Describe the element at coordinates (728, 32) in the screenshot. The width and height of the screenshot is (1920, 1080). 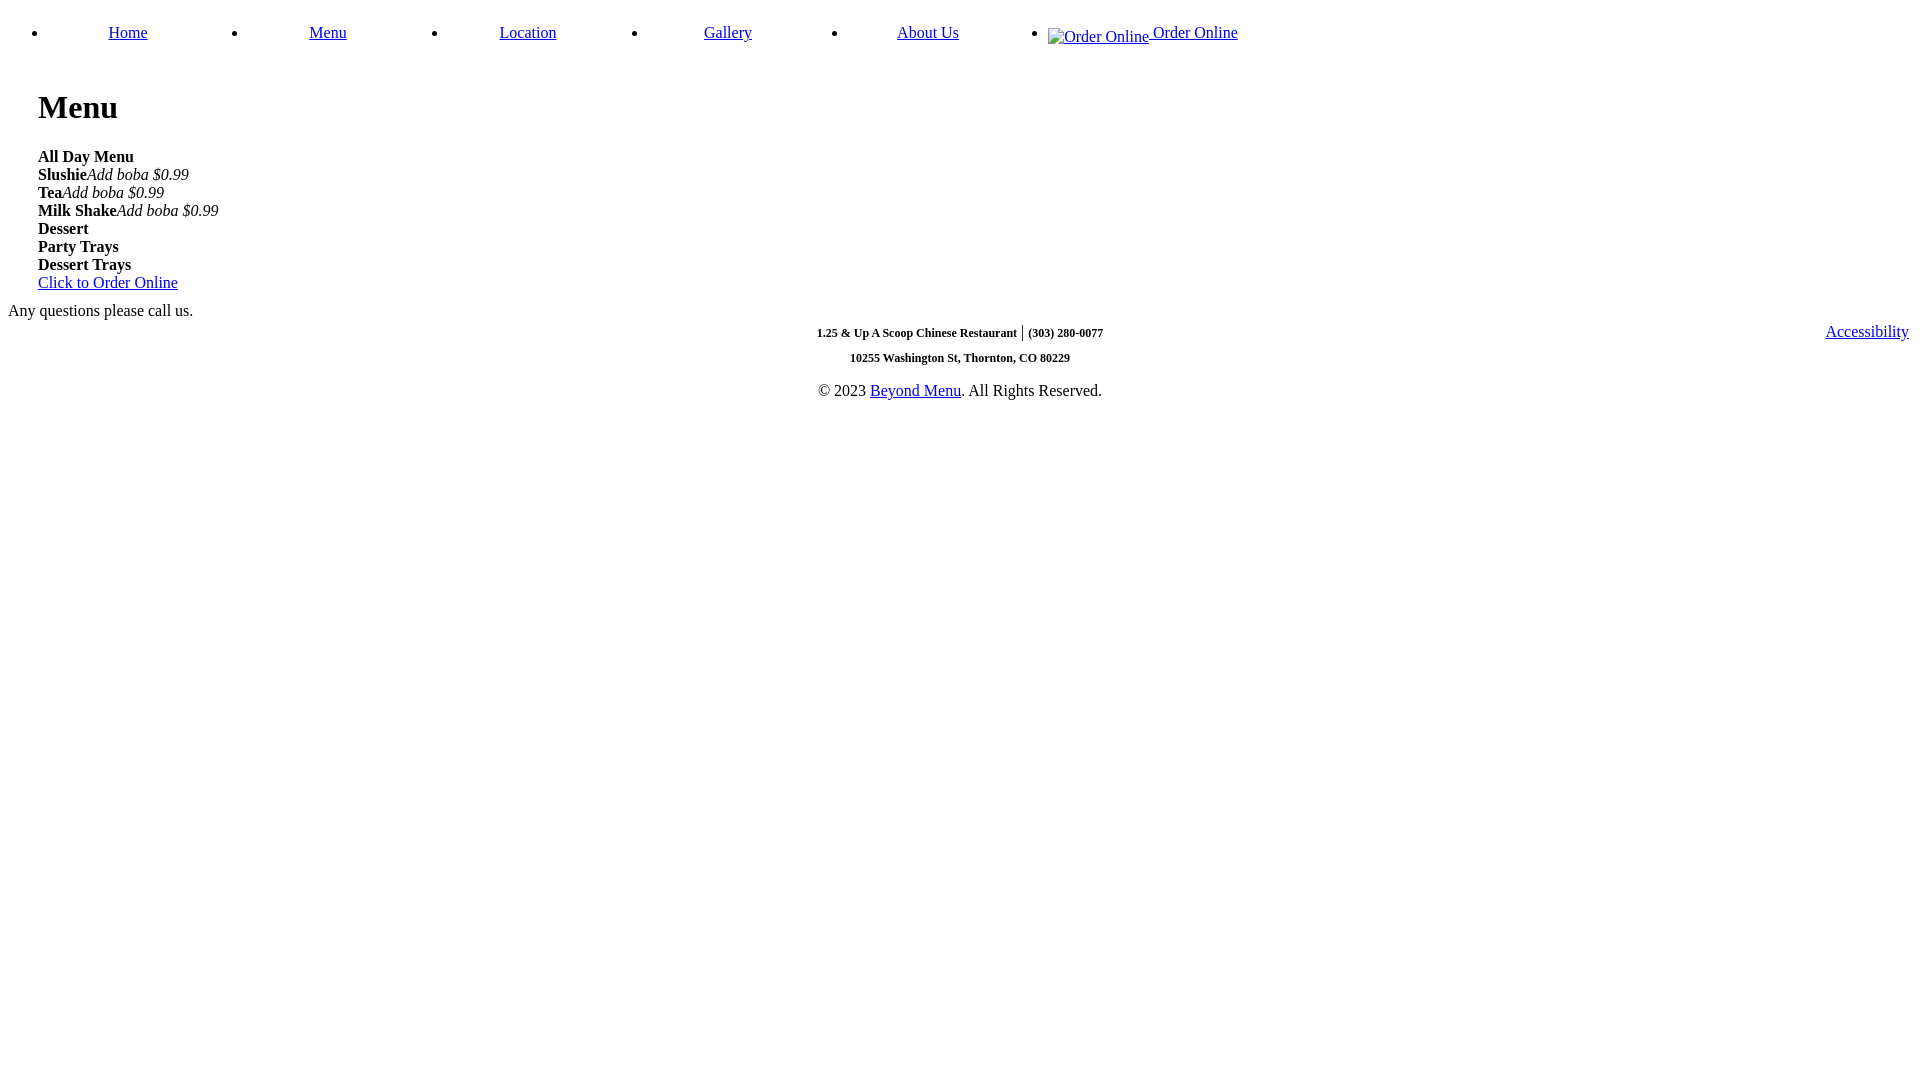
I see `Gallery` at that location.